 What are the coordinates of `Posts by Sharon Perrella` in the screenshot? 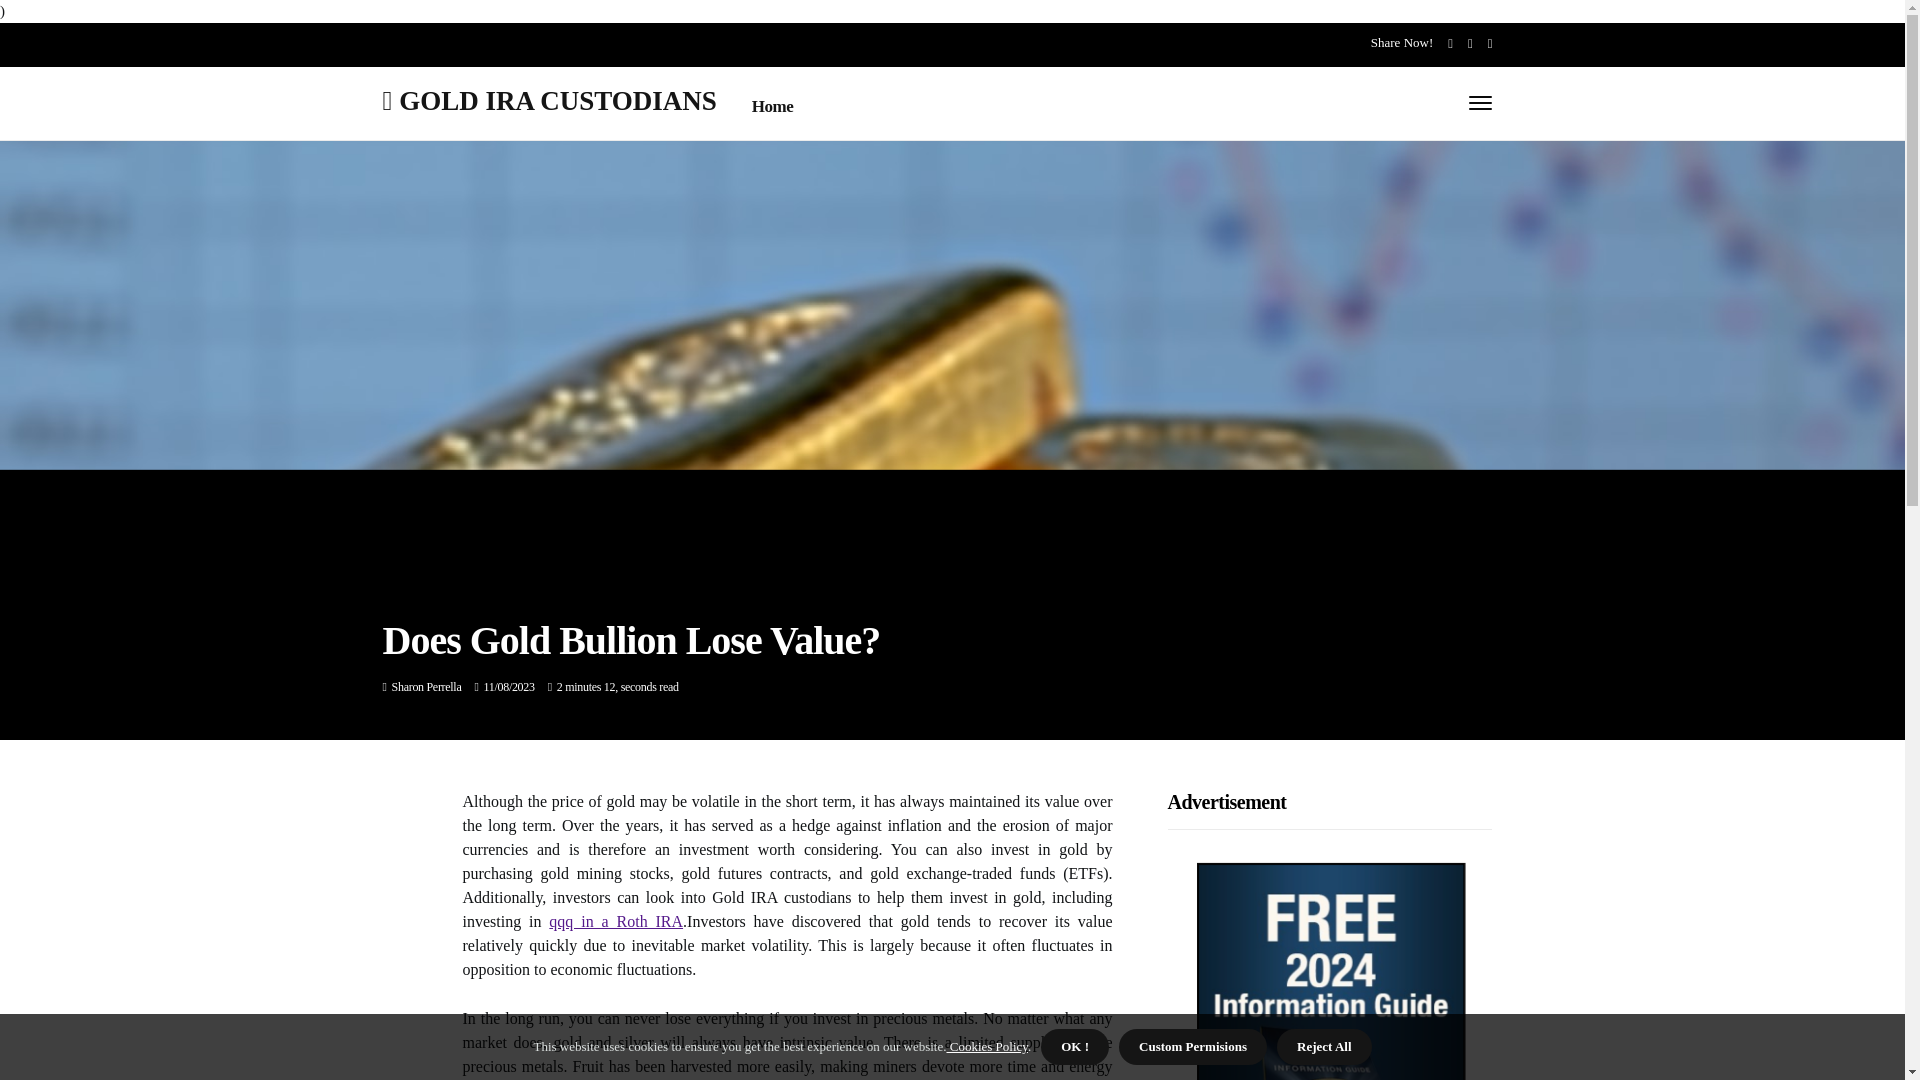 It's located at (426, 687).